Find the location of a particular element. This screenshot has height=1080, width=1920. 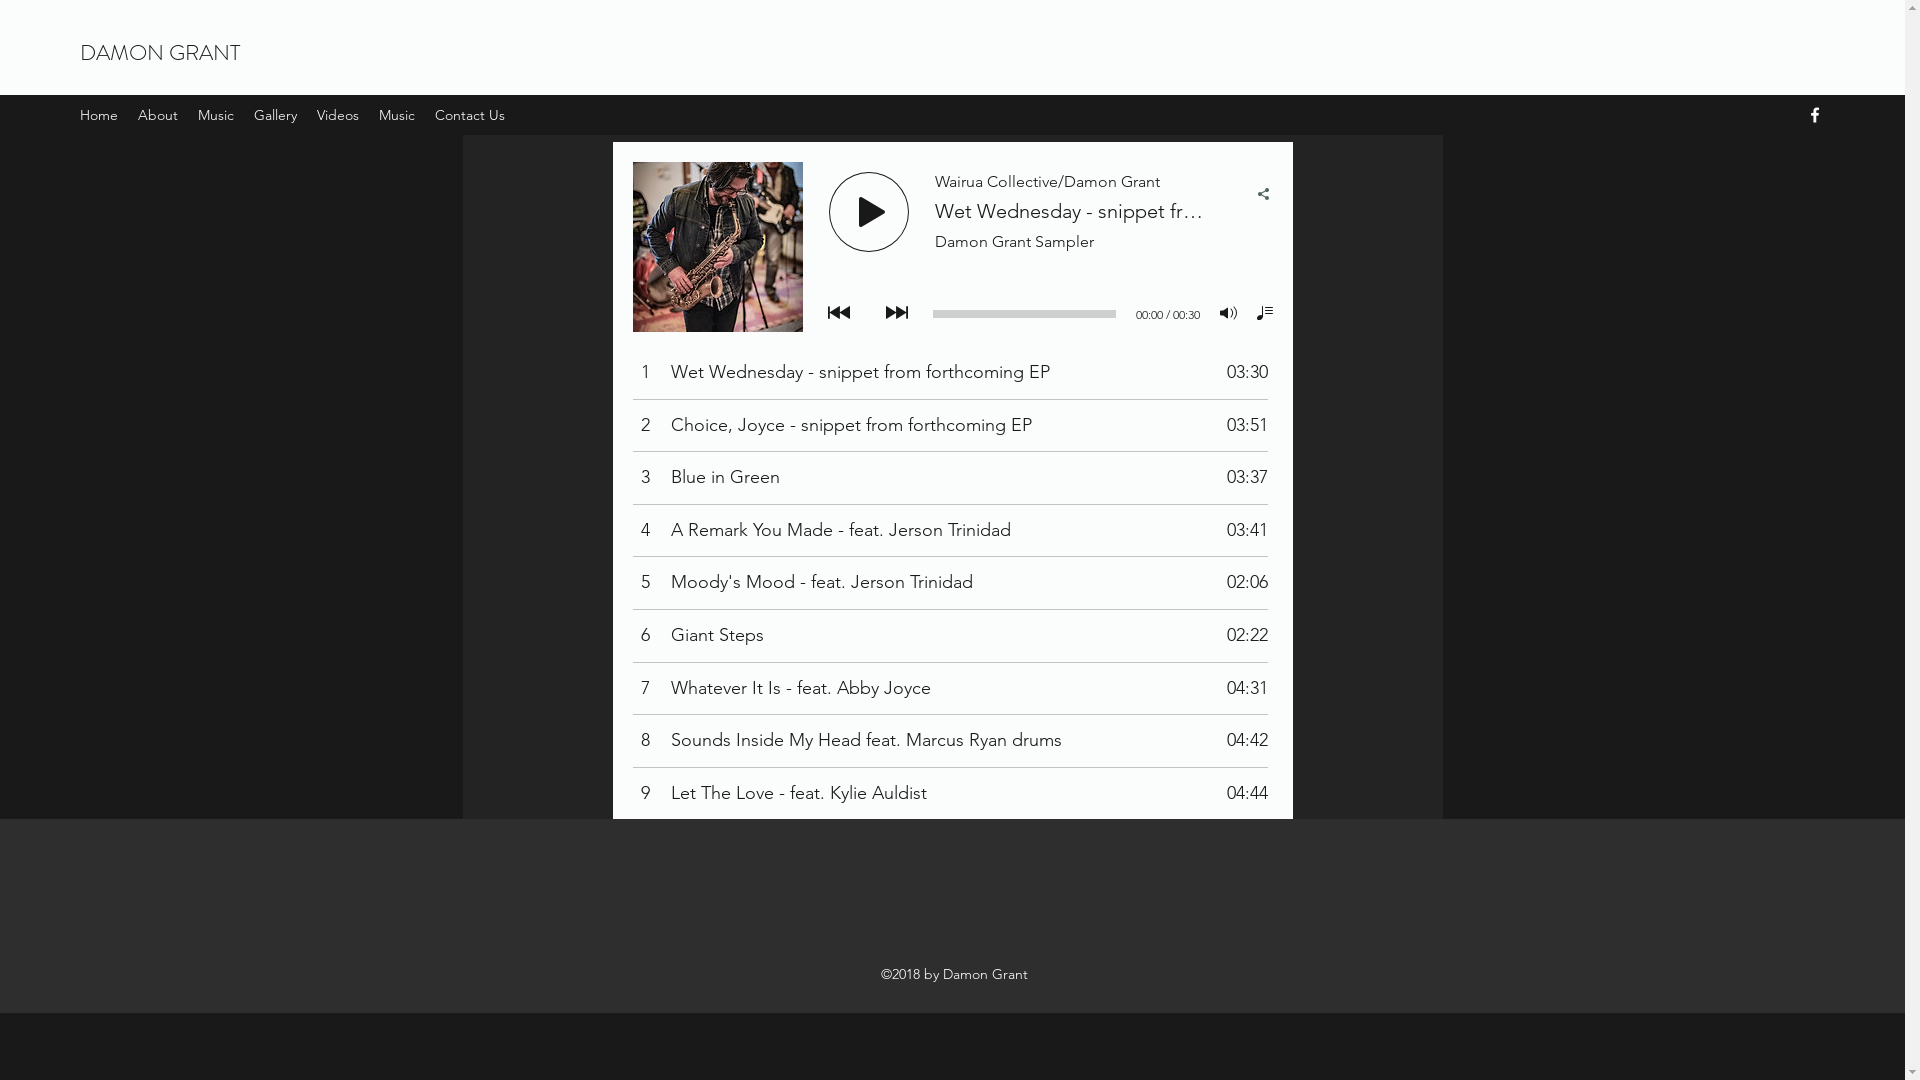

Videos is located at coordinates (338, 115).